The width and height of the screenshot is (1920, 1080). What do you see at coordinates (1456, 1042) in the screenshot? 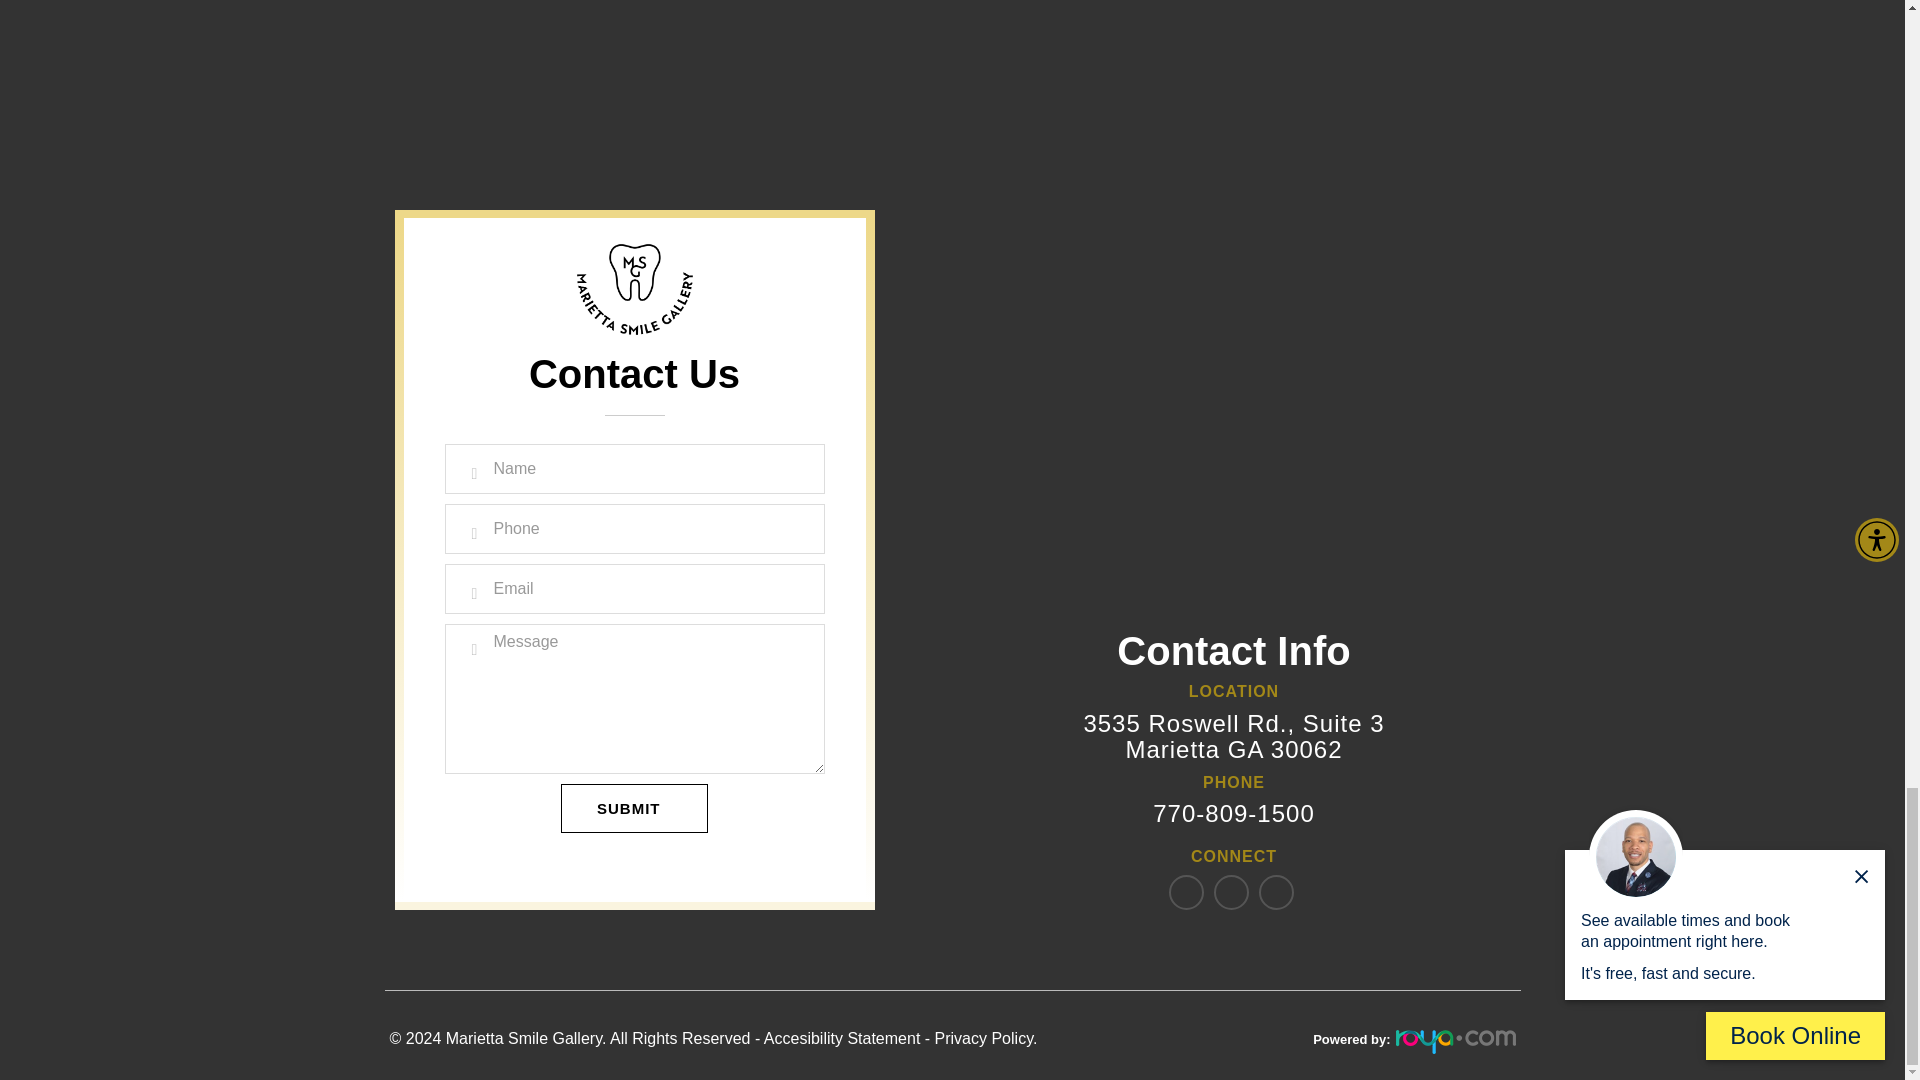
I see `Roya` at bounding box center [1456, 1042].